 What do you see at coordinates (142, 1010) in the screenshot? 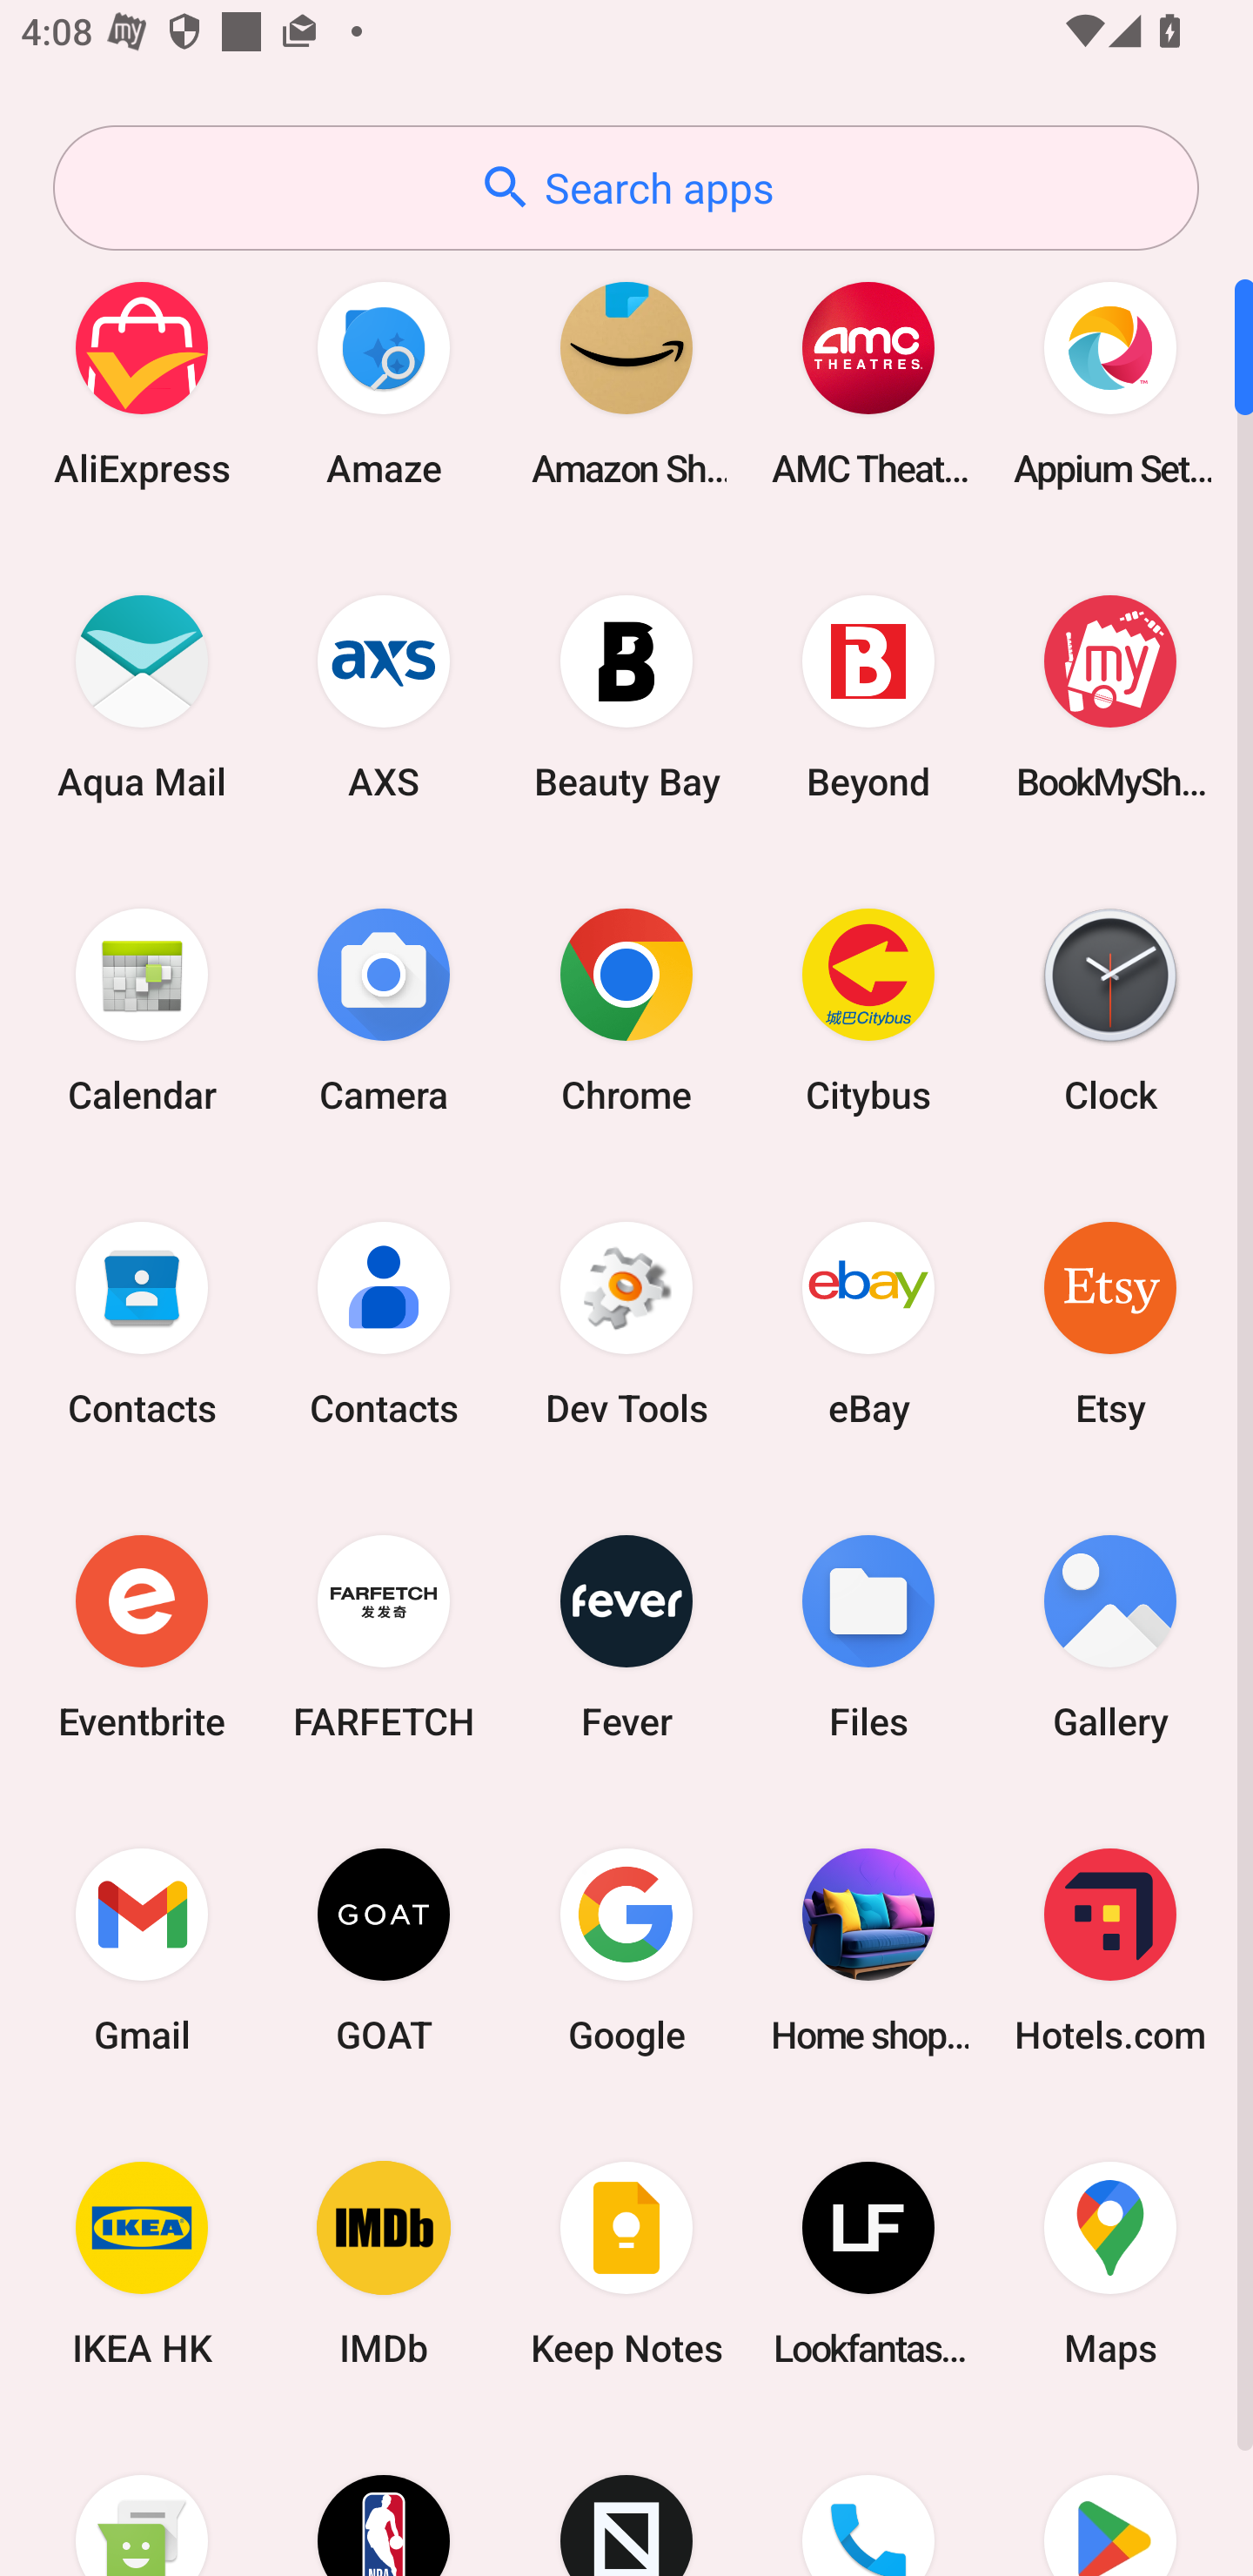
I see `Calendar` at bounding box center [142, 1010].